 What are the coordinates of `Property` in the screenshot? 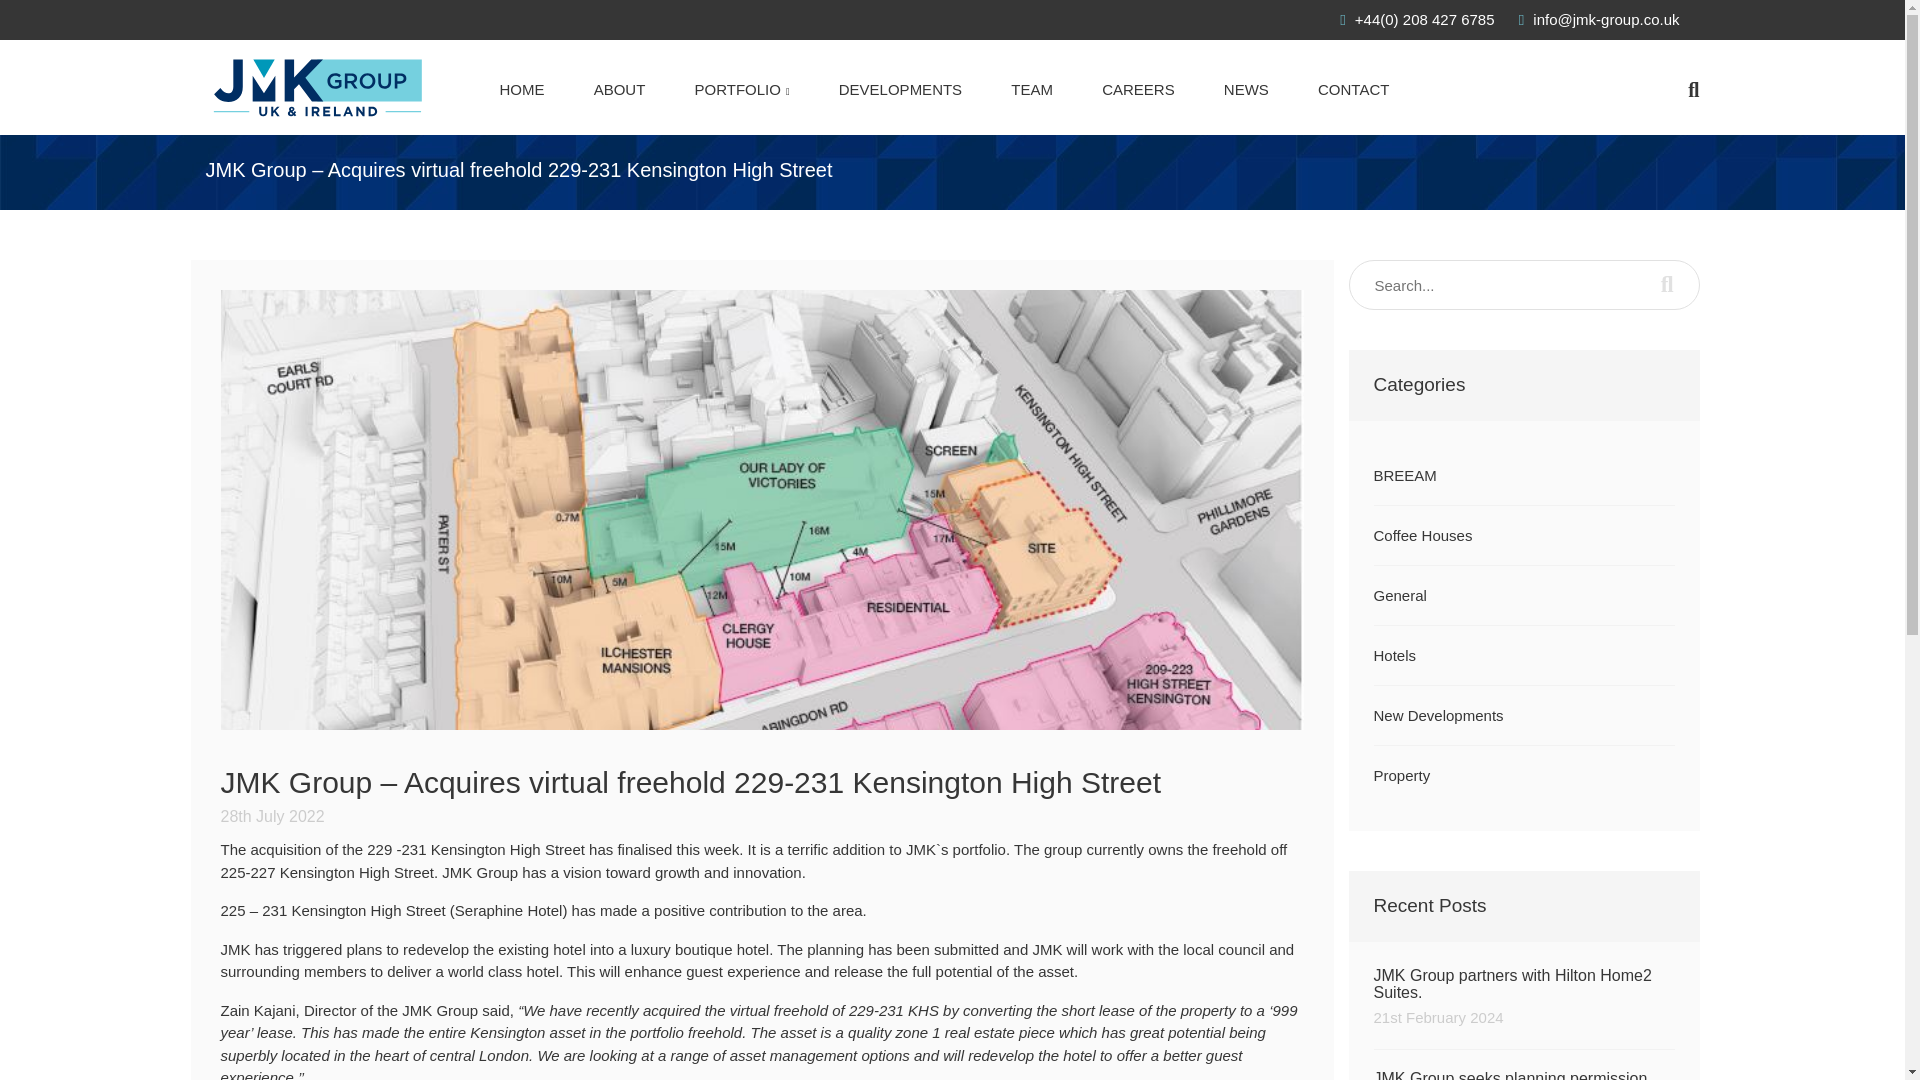 It's located at (1402, 775).